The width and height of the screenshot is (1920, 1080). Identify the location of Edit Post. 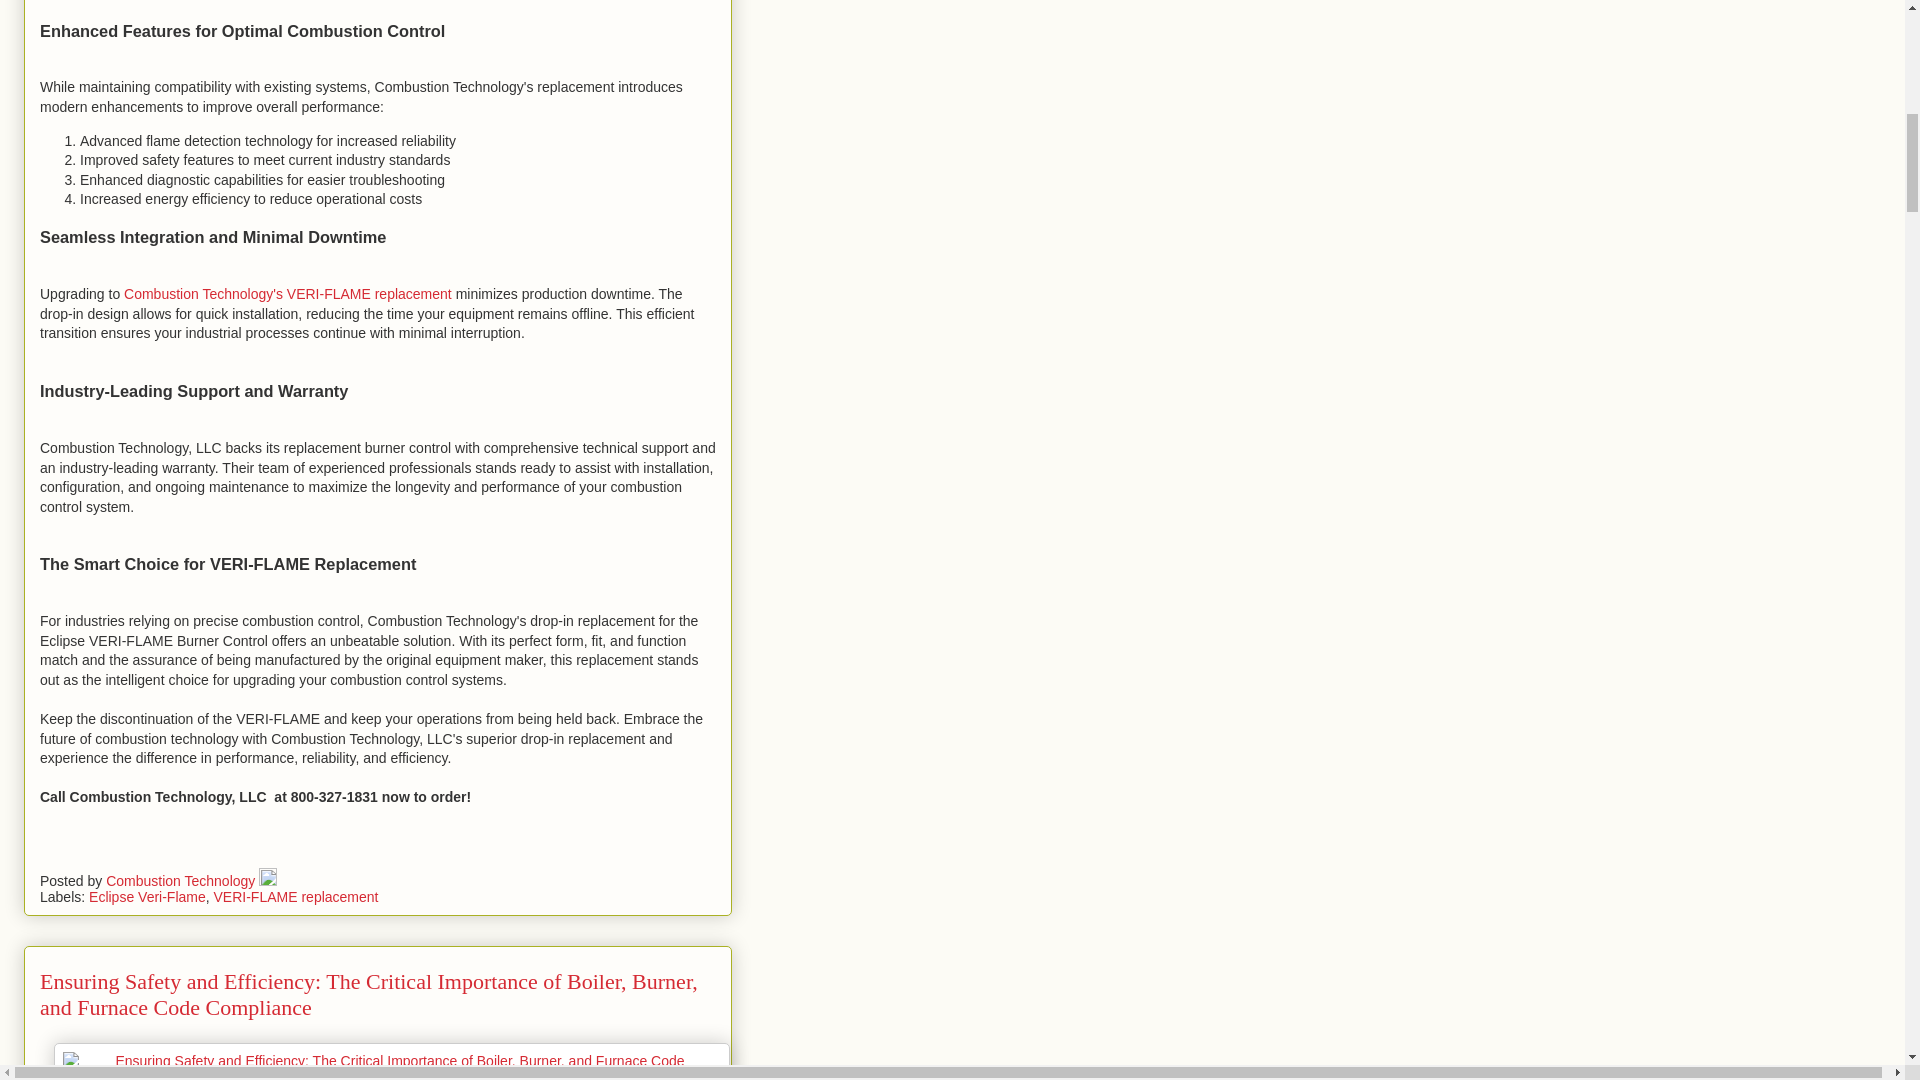
(268, 880).